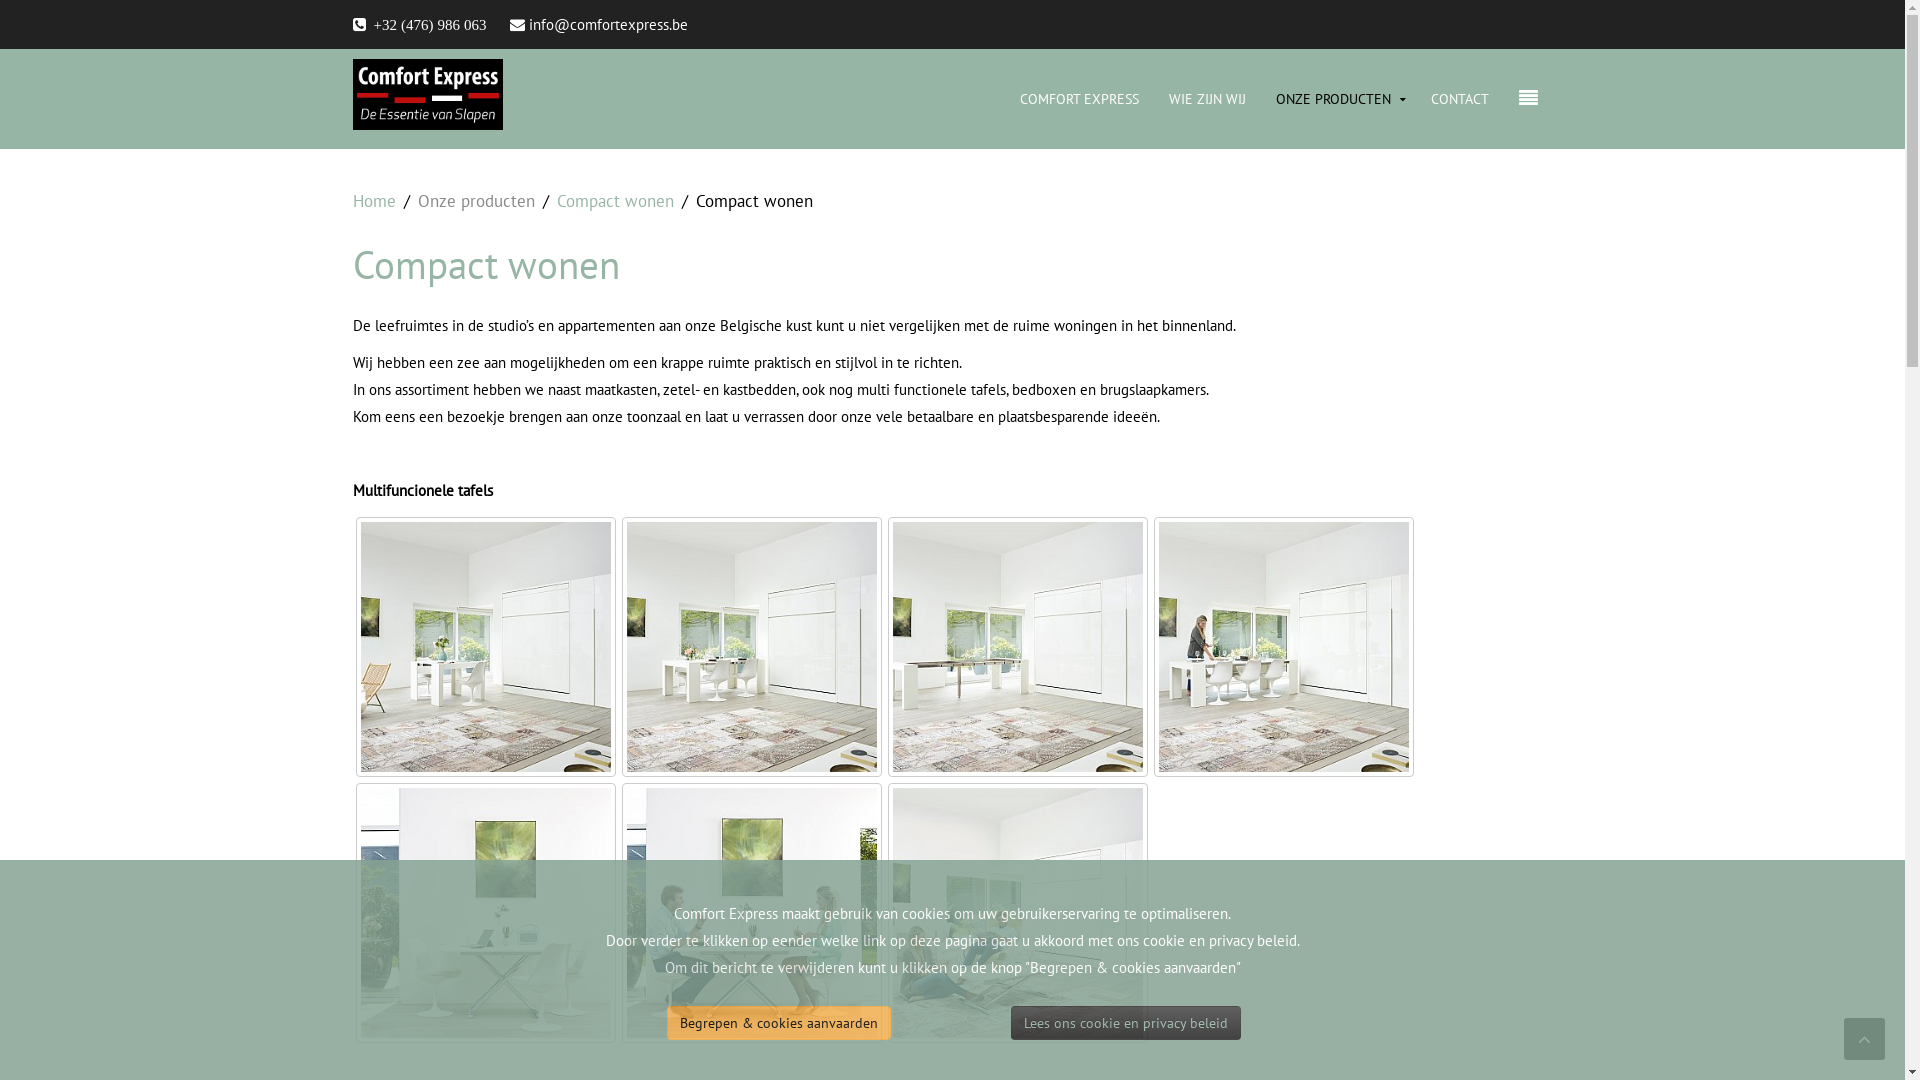 The height and width of the screenshot is (1080, 1920). Describe the element at coordinates (608, 24) in the screenshot. I see `info@comfortexpress.be` at that location.